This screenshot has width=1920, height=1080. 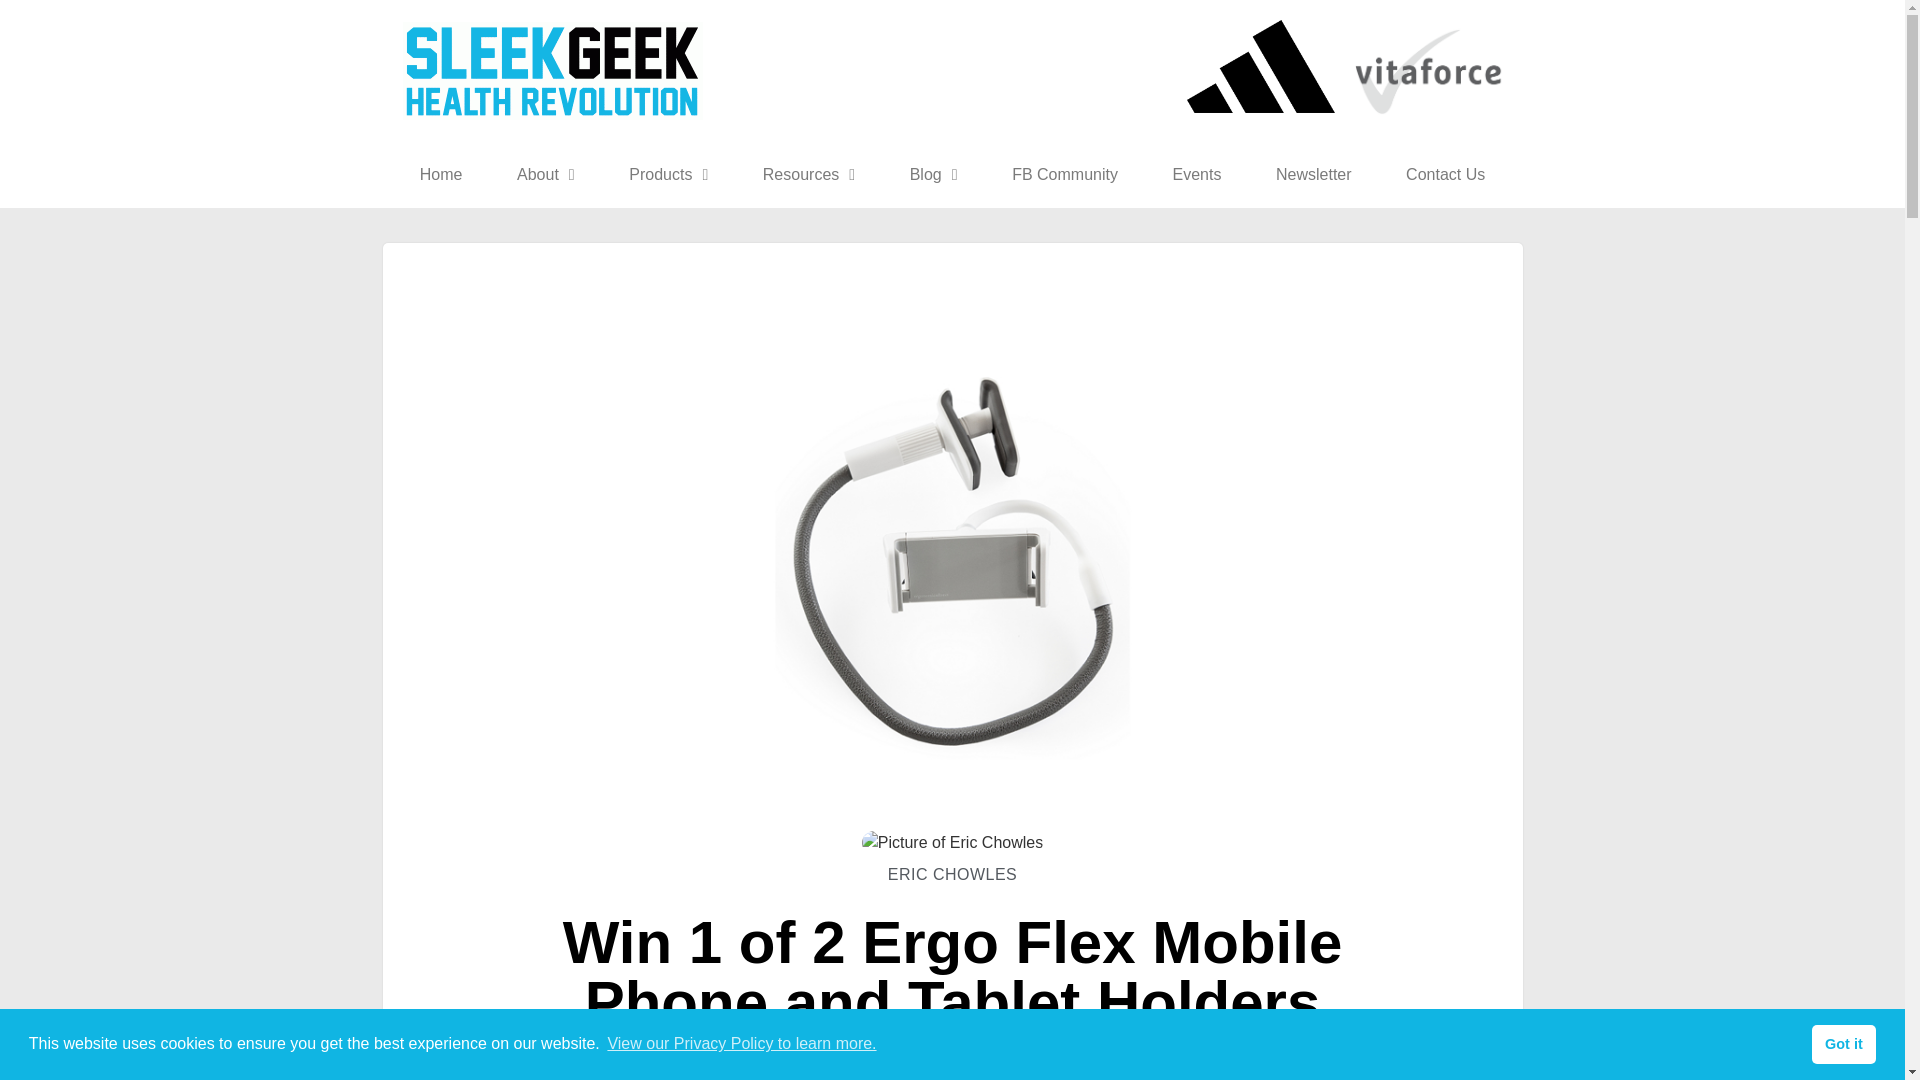 What do you see at coordinates (668, 174) in the screenshot?
I see `Products` at bounding box center [668, 174].